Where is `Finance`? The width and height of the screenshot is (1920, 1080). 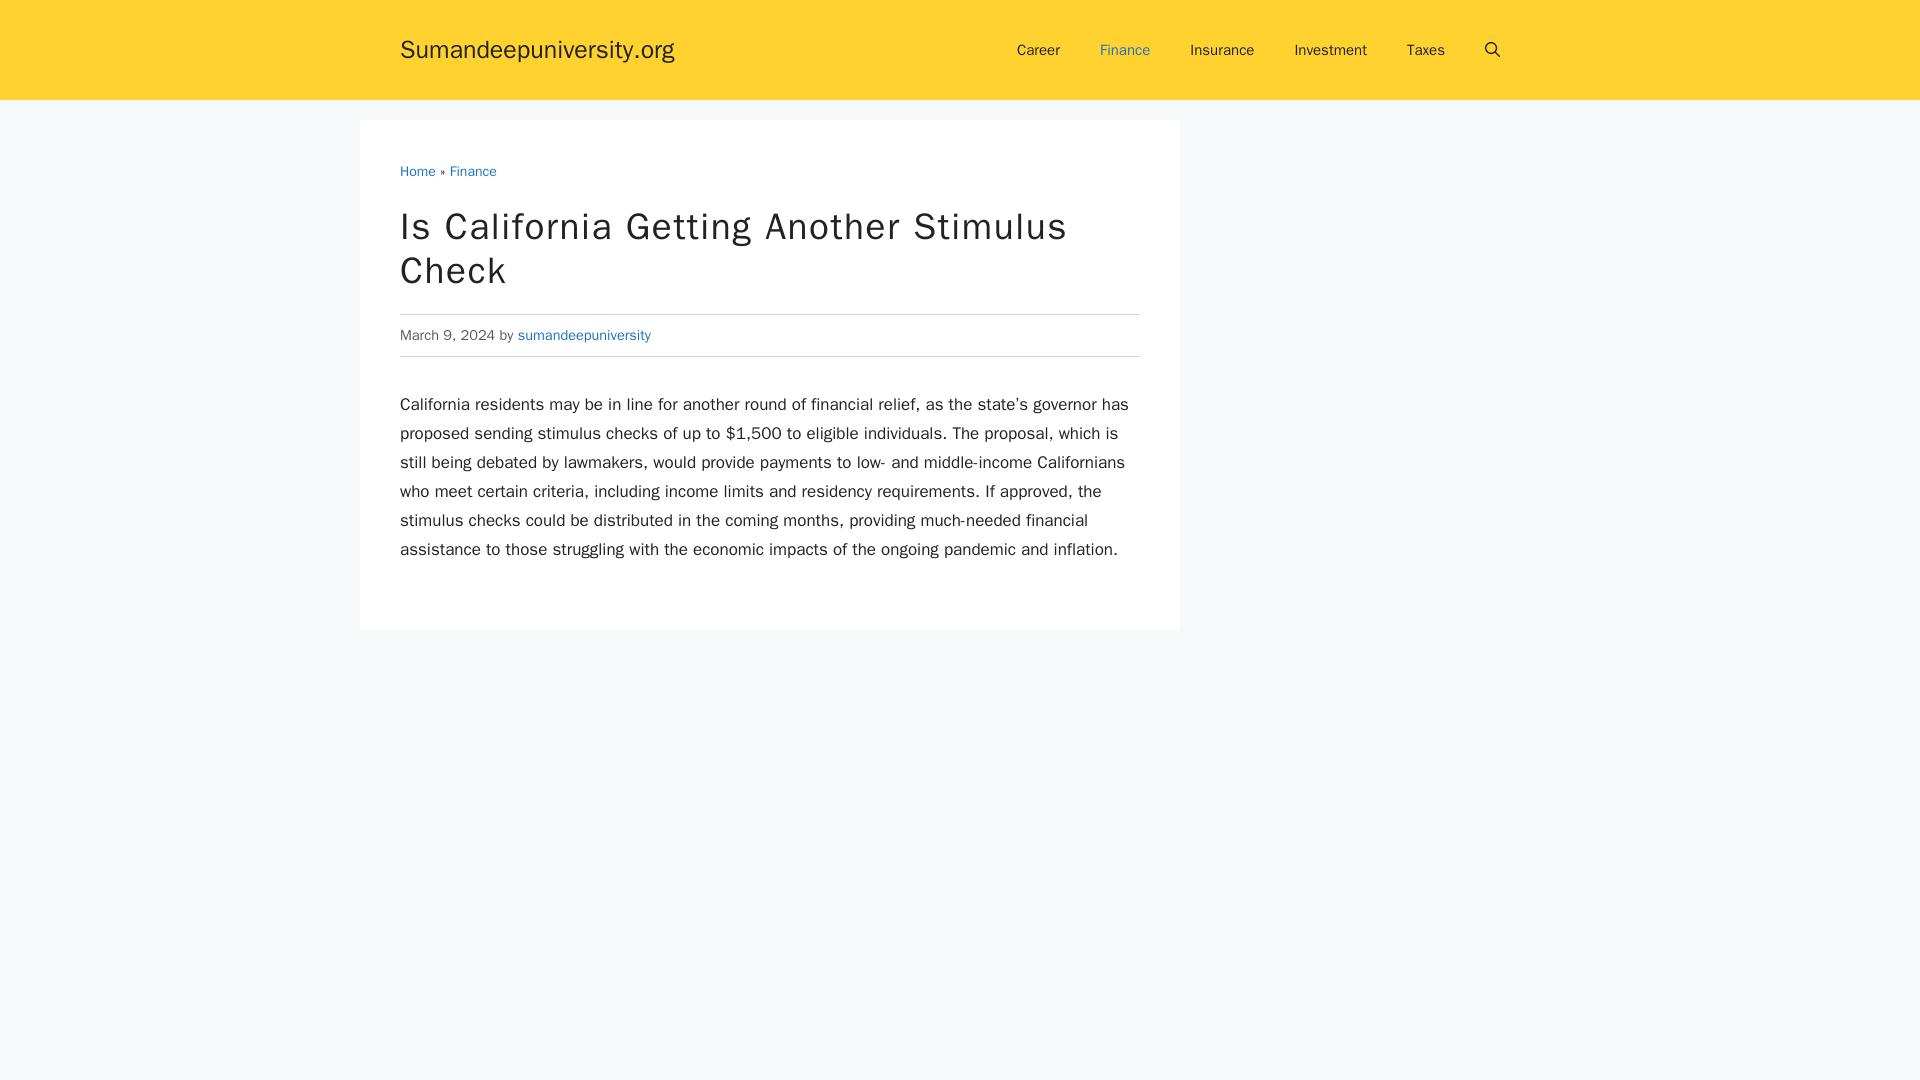
Finance is located at coordinates (473, 172).